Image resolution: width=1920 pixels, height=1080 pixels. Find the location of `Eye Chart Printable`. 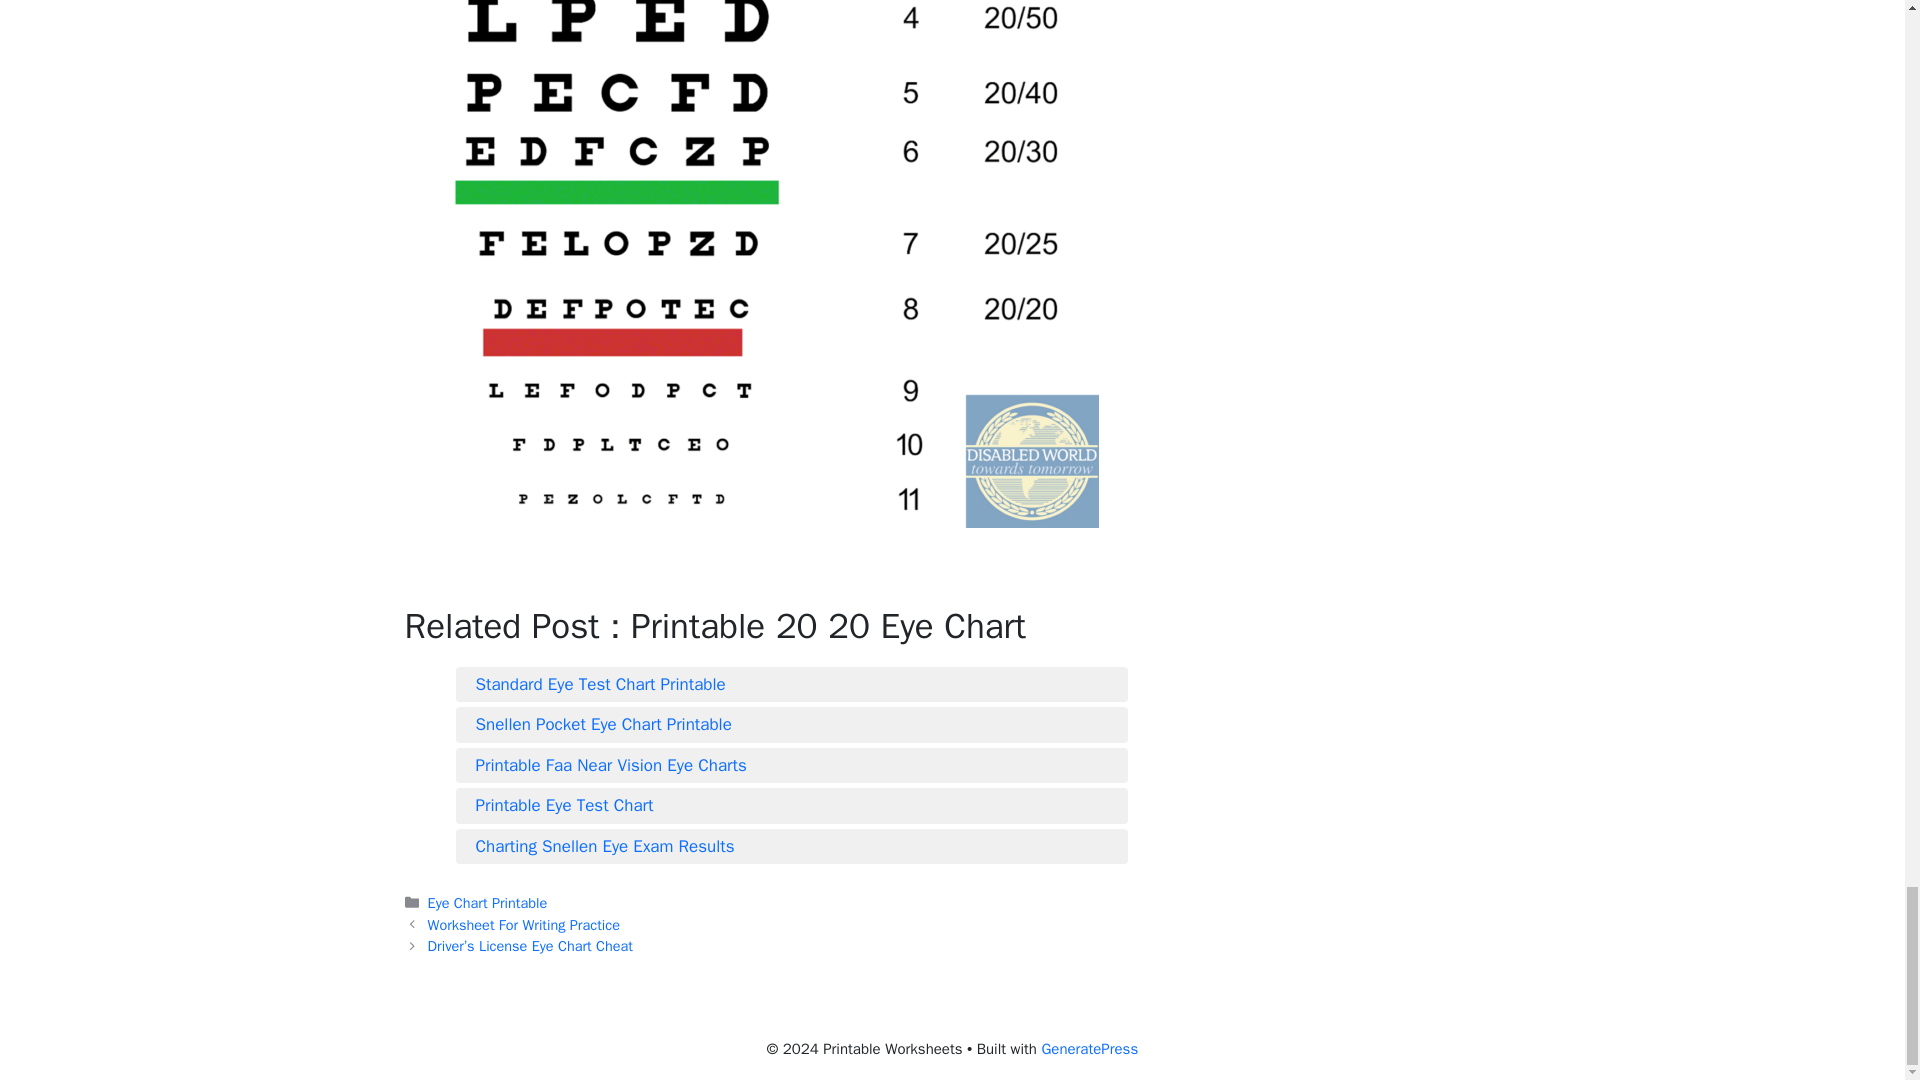

Eye Chart Printable is located at coordinates (488, 902).